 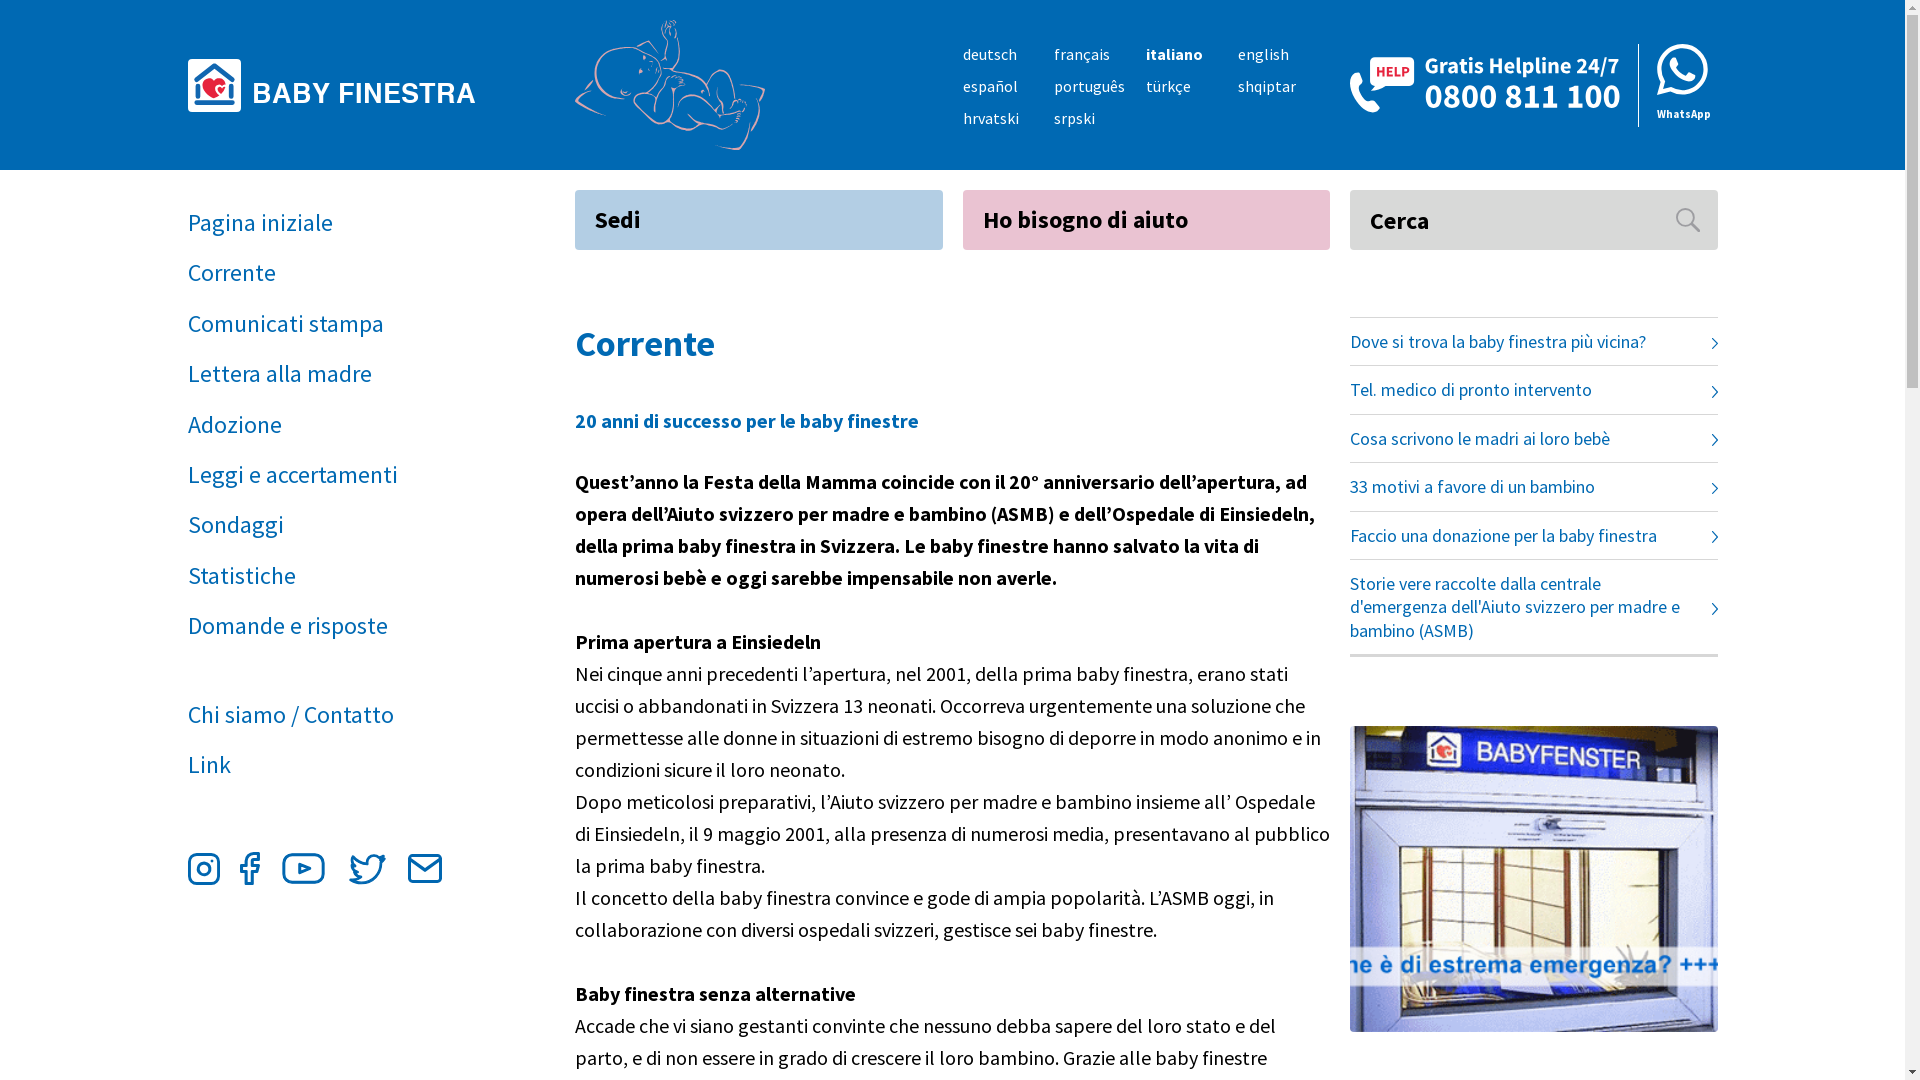 What do you see at coordinates (1678, 86) in the screenshot?
I see `WhatsApp` at bounding box center [1678, 86].